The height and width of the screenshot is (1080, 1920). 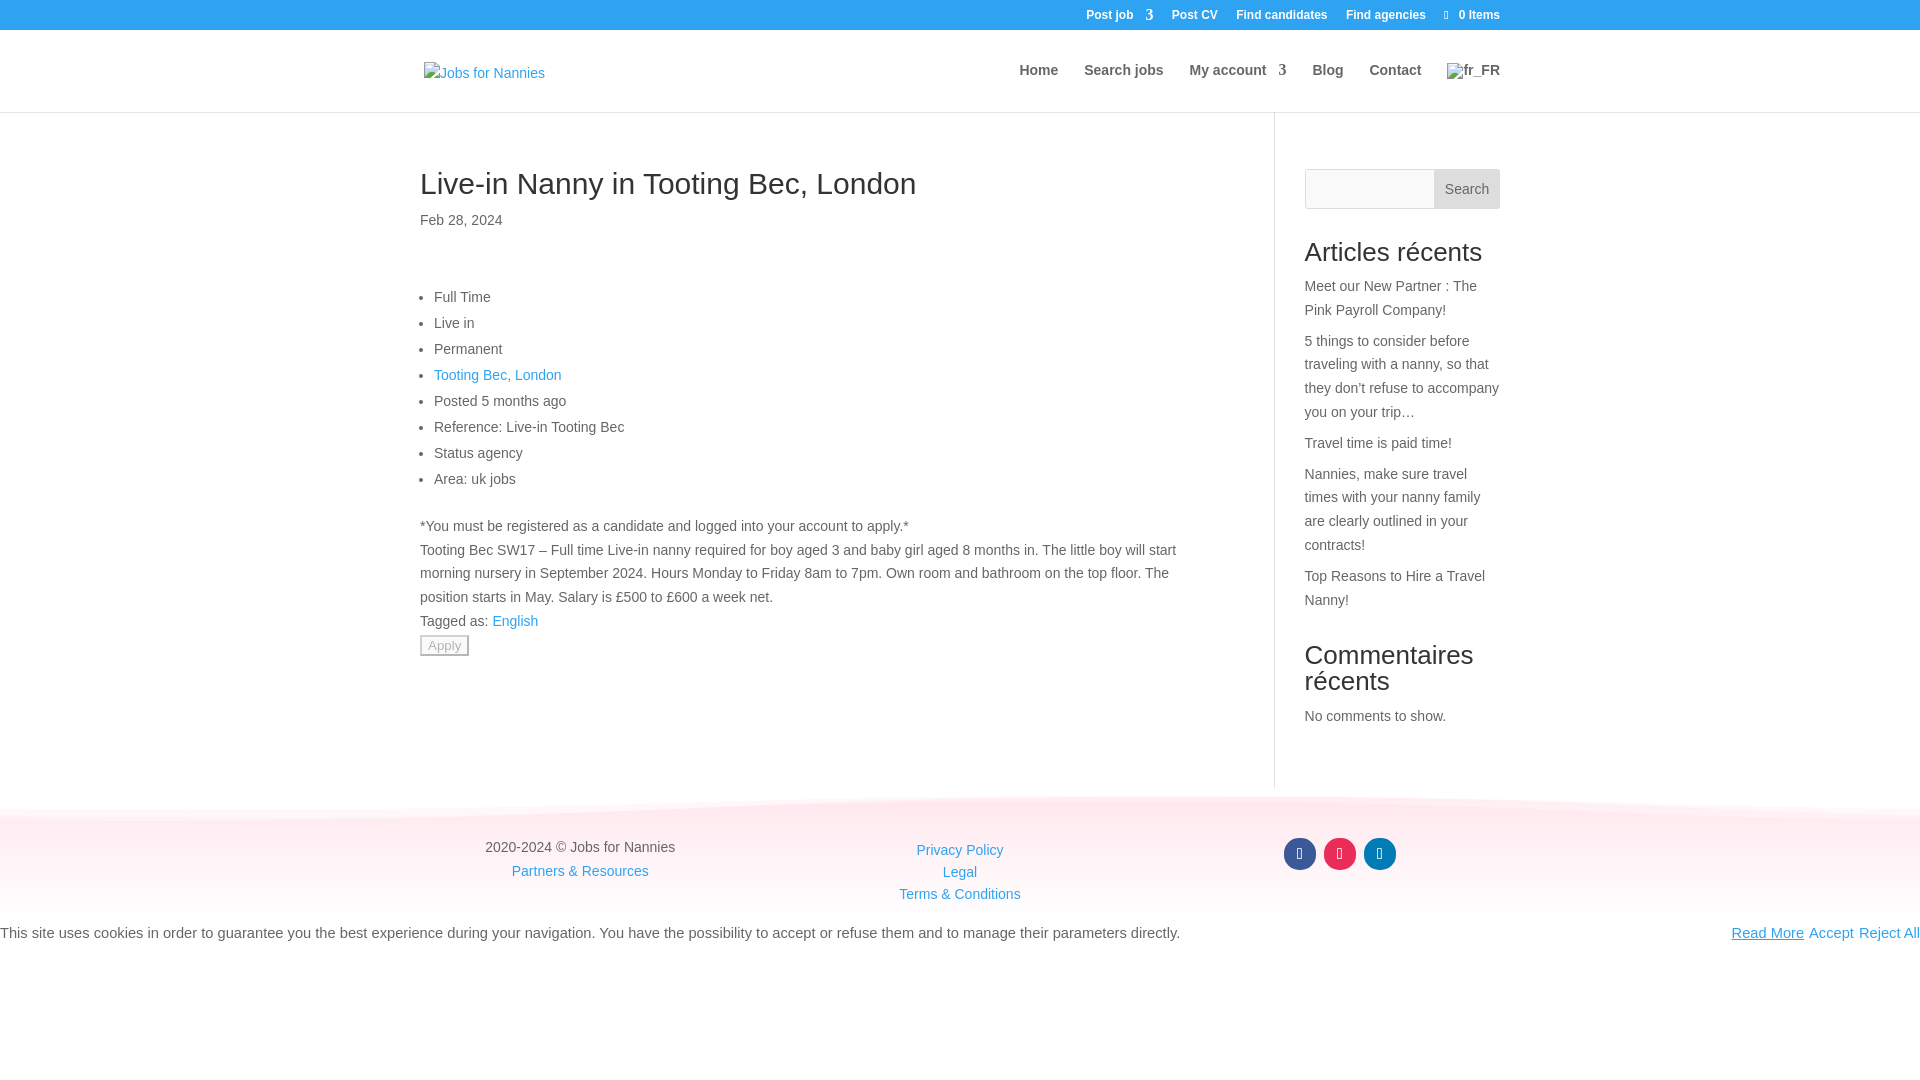 I want to click on Search, so click(x=1466, y=188).